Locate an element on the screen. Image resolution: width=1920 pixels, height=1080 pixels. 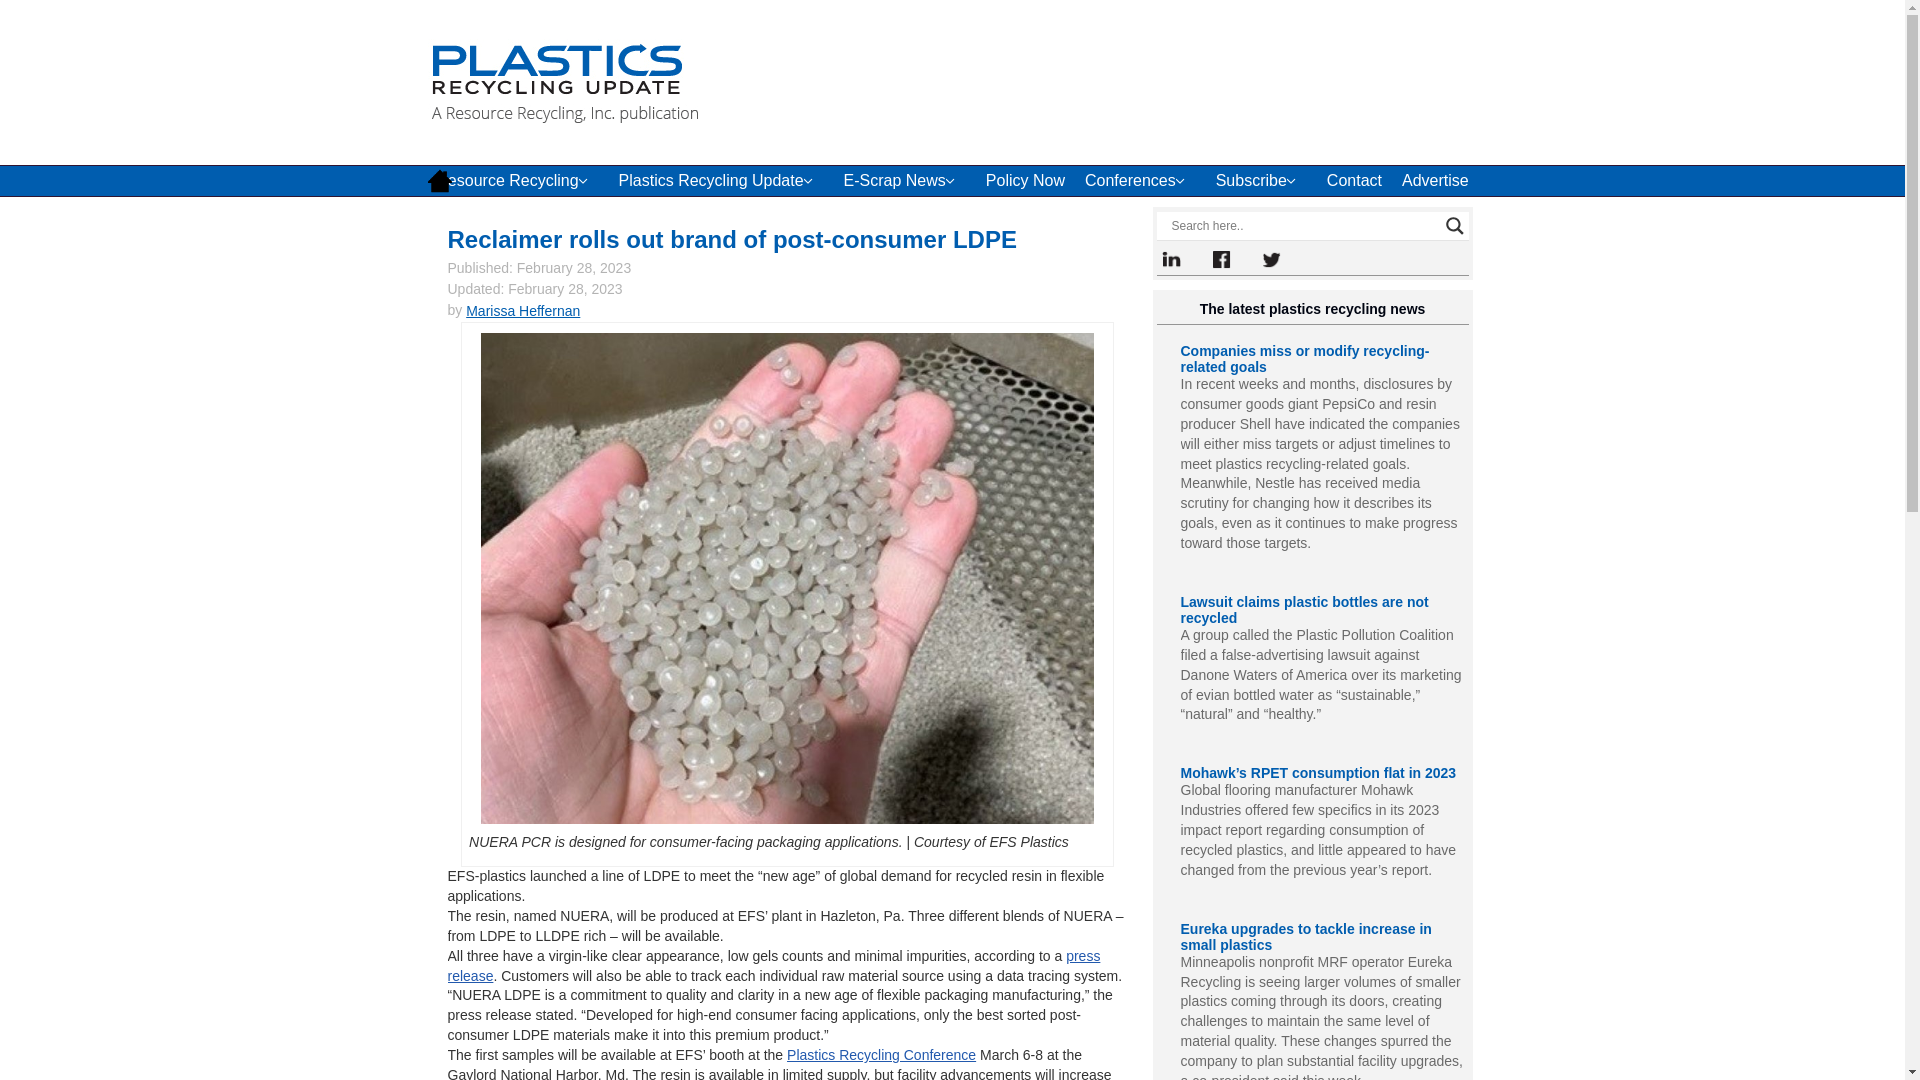
E-Scrap News is located at coordinates (904, 180).